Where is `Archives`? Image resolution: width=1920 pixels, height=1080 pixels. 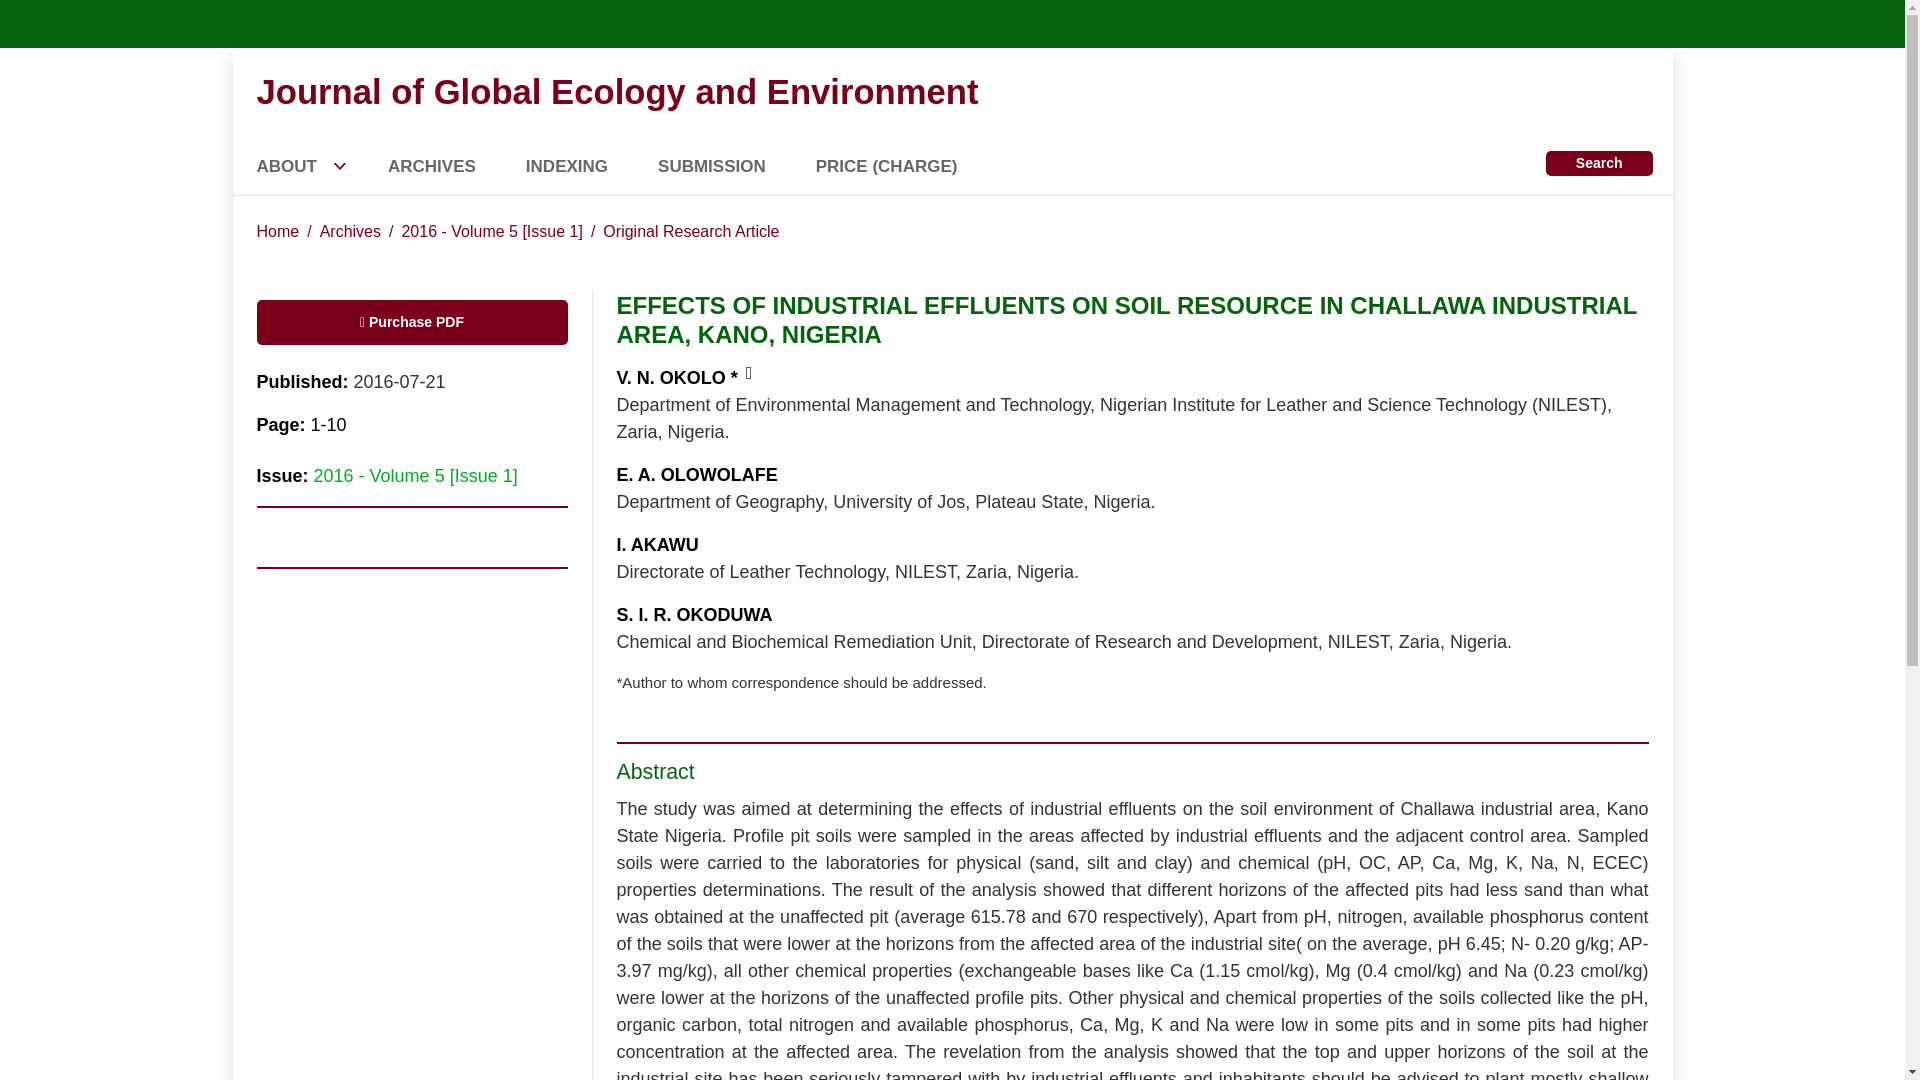
Archives is located at coordinates (350, 230).